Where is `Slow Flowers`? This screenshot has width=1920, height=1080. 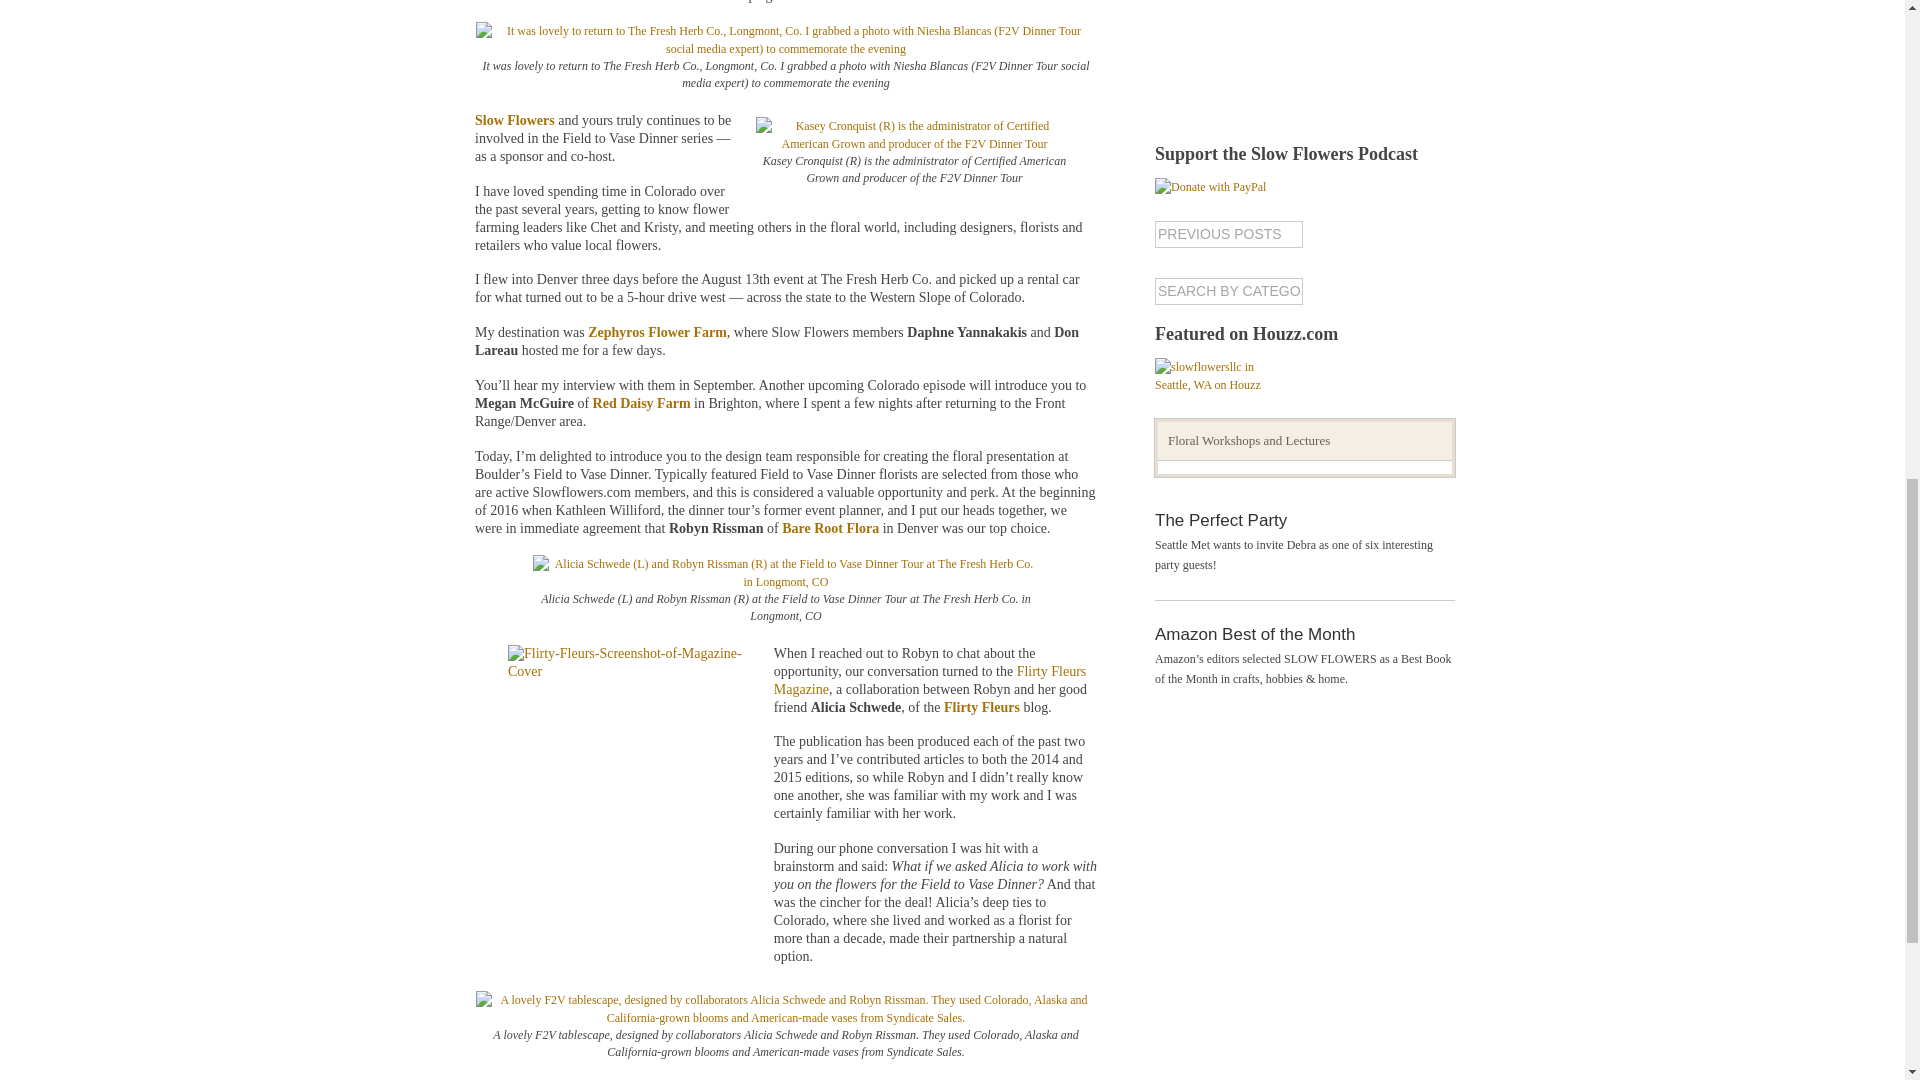
Slow Flowers is located at coordinates (516, 120).